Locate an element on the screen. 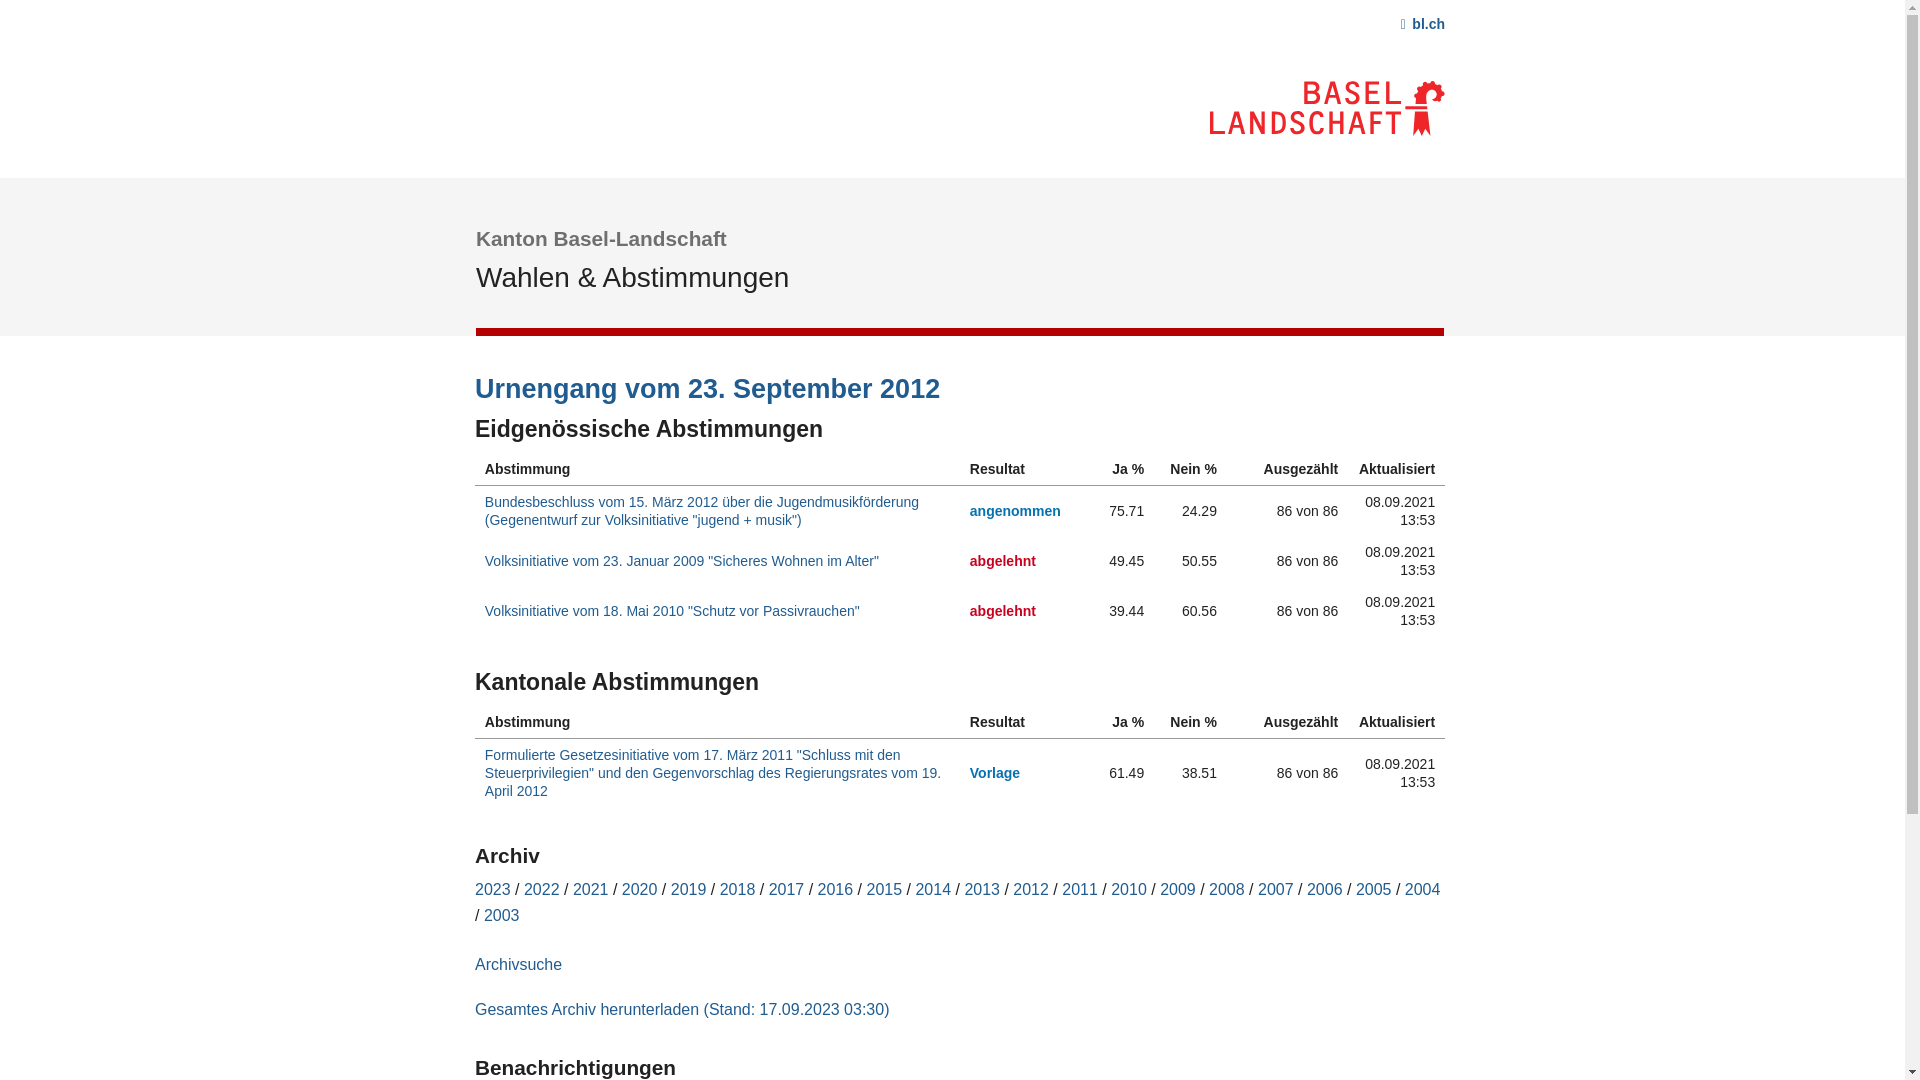 Image resolution: width=1920 pixels, height=1080 pixels. 2007 is located at coordinates (1276, 890).